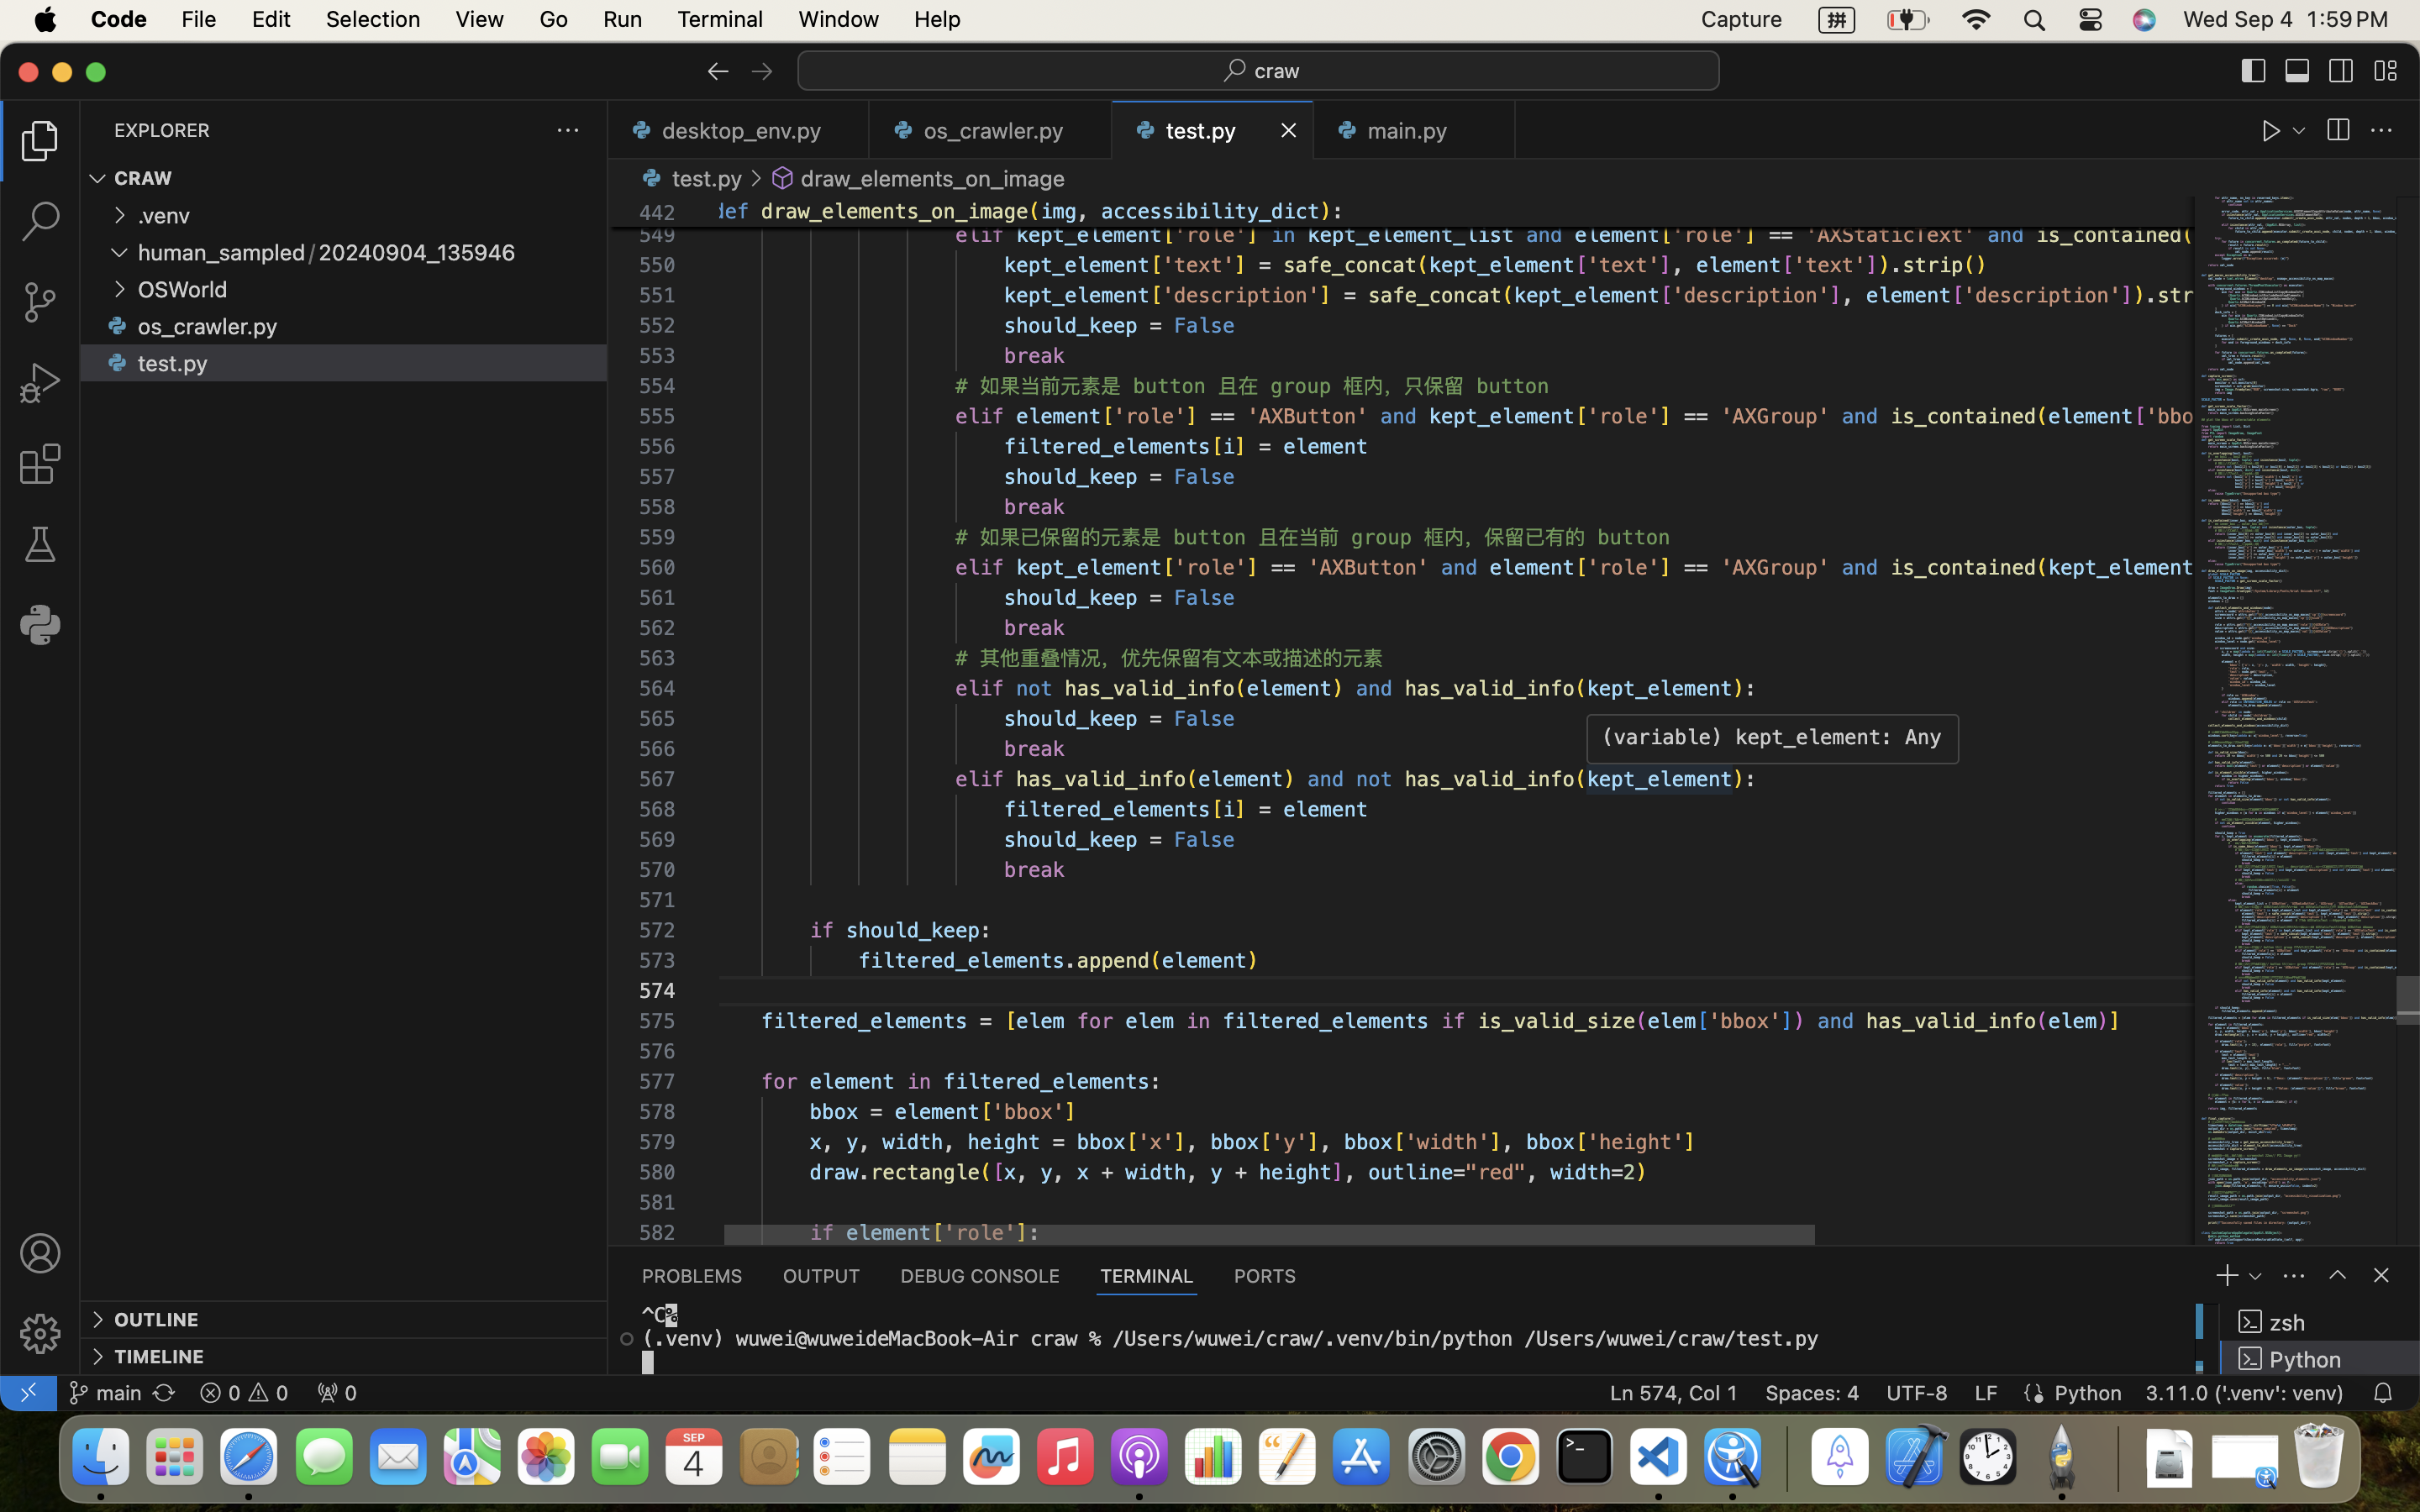 This screenshot has height=1512, width=2420. What do you see at coordinates (244, 1393) in the screenshot?
I see ` 0  0` at bounding box center [244, 1393].